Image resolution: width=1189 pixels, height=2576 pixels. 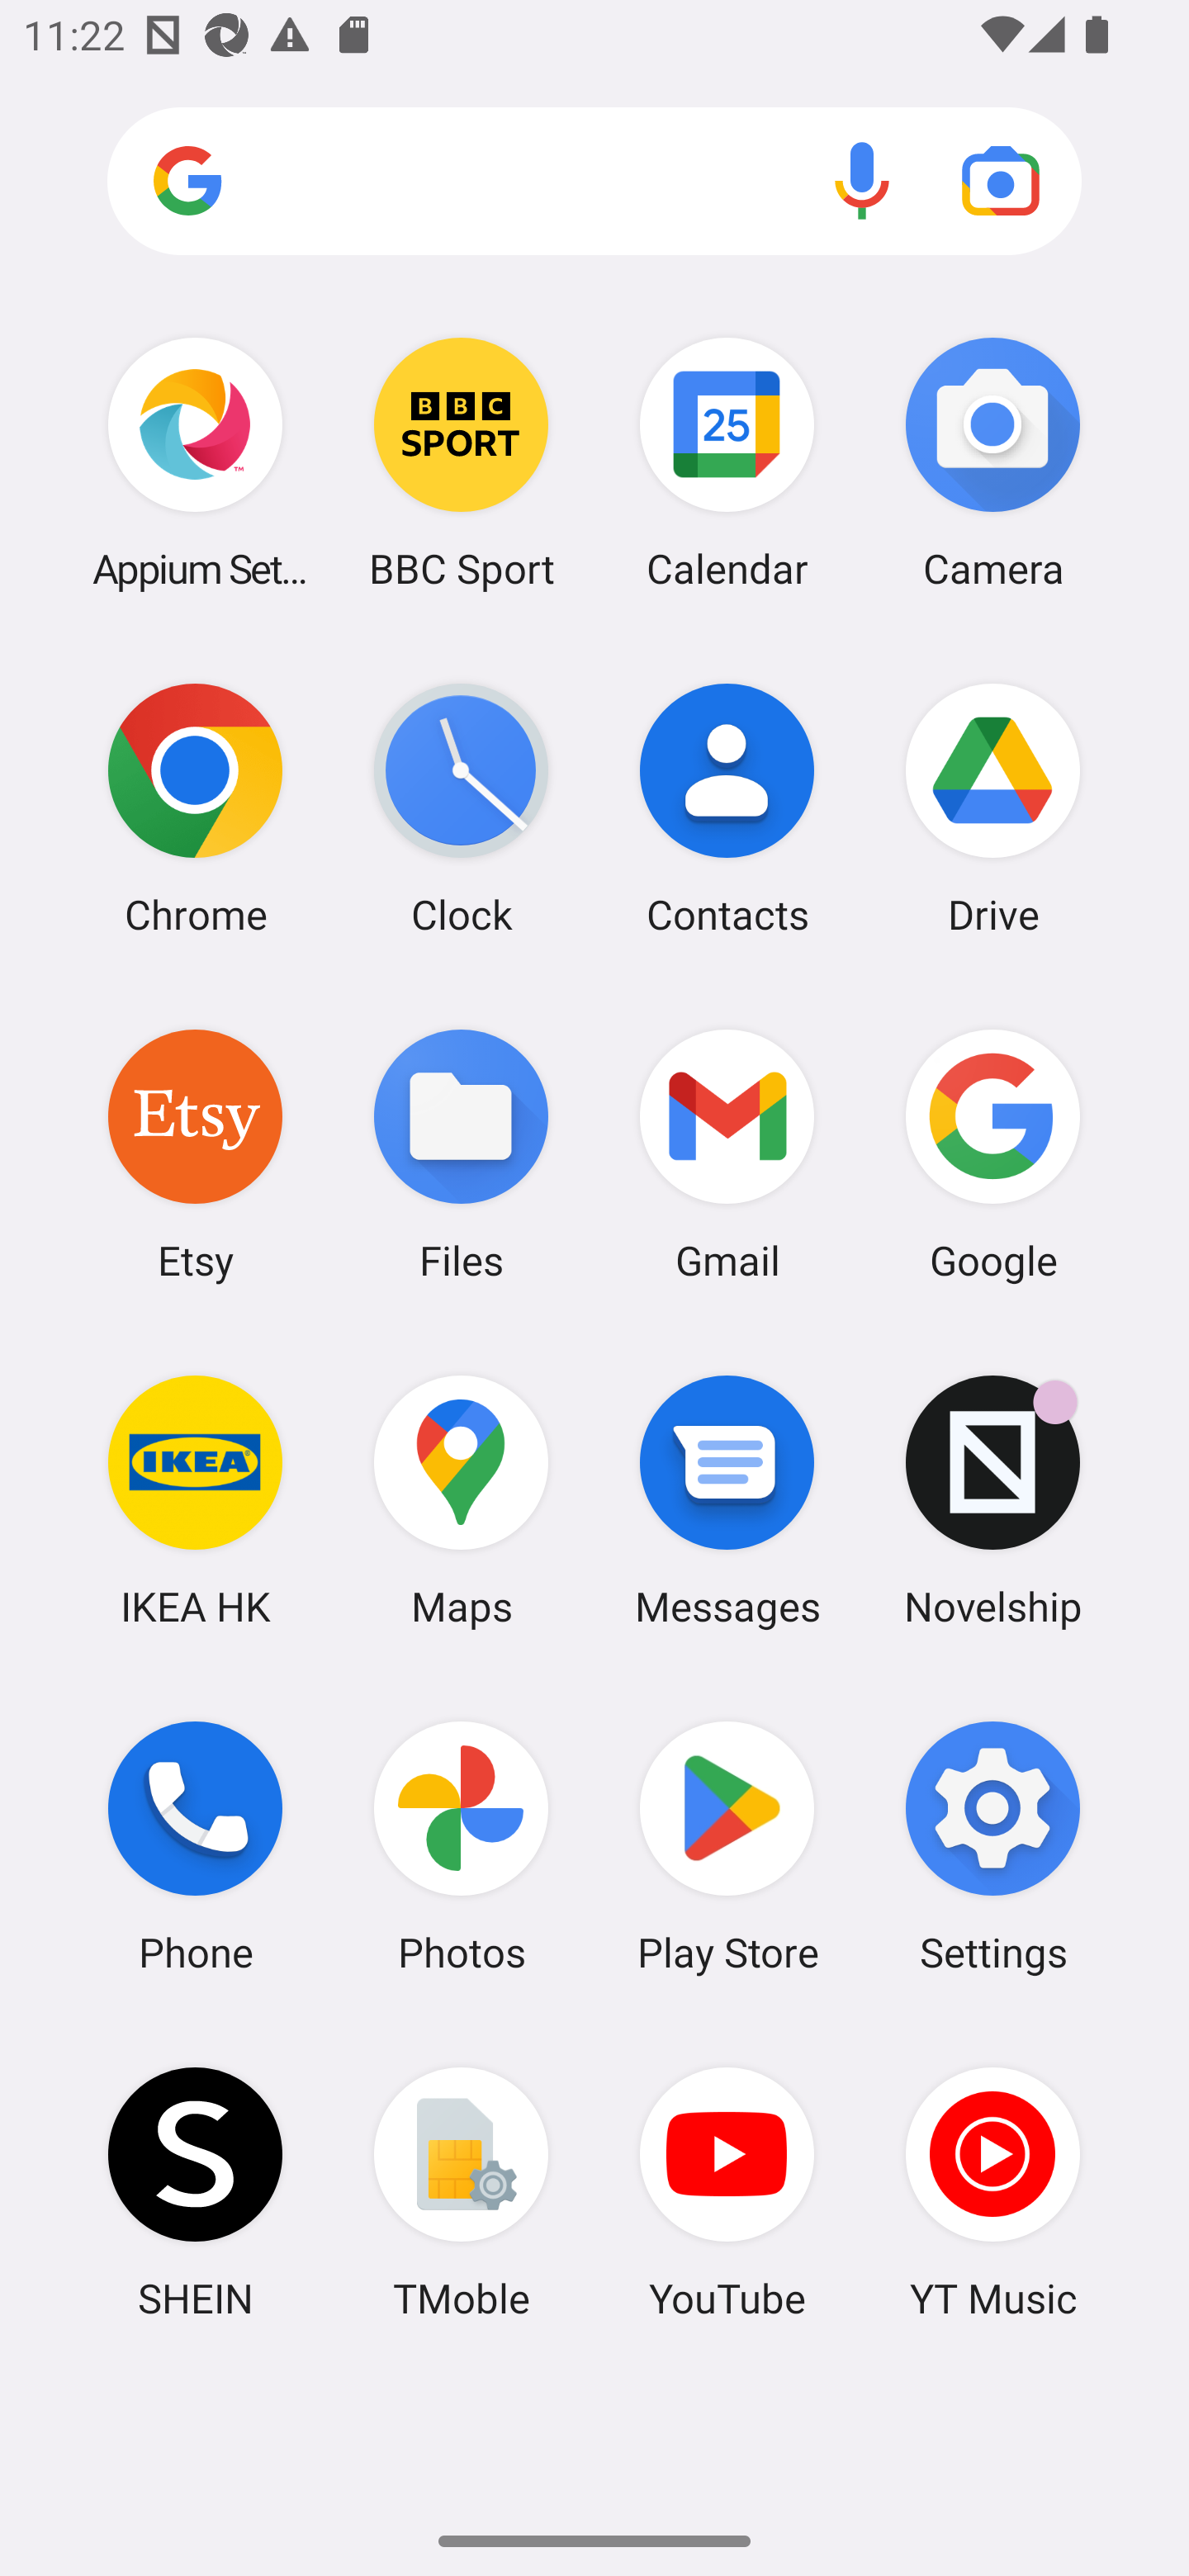 What do you see at coordinates (727, 1153) in the screenshot?
I see `Gmail` at bounding box center [727, 1153].